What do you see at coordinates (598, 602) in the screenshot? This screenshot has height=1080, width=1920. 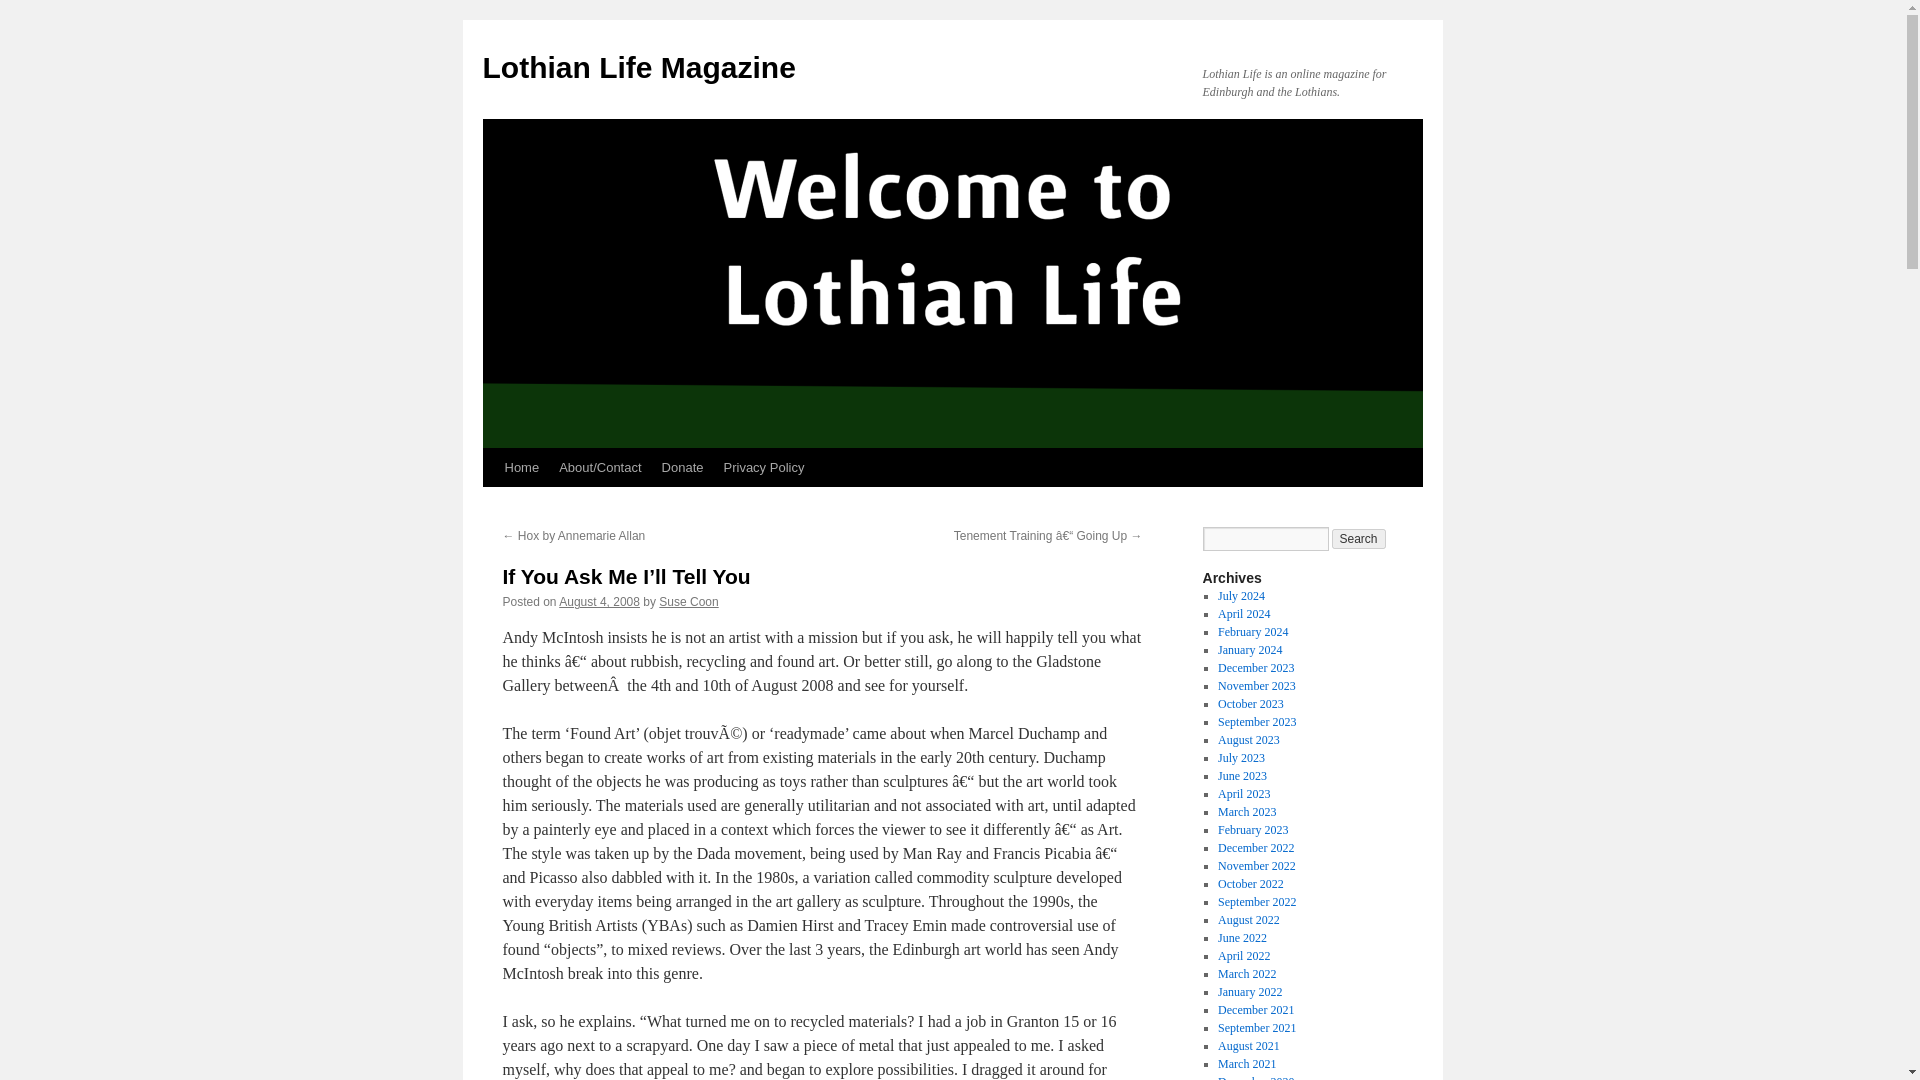 I see `August 4, 2008` at bounding box center [598, 602].